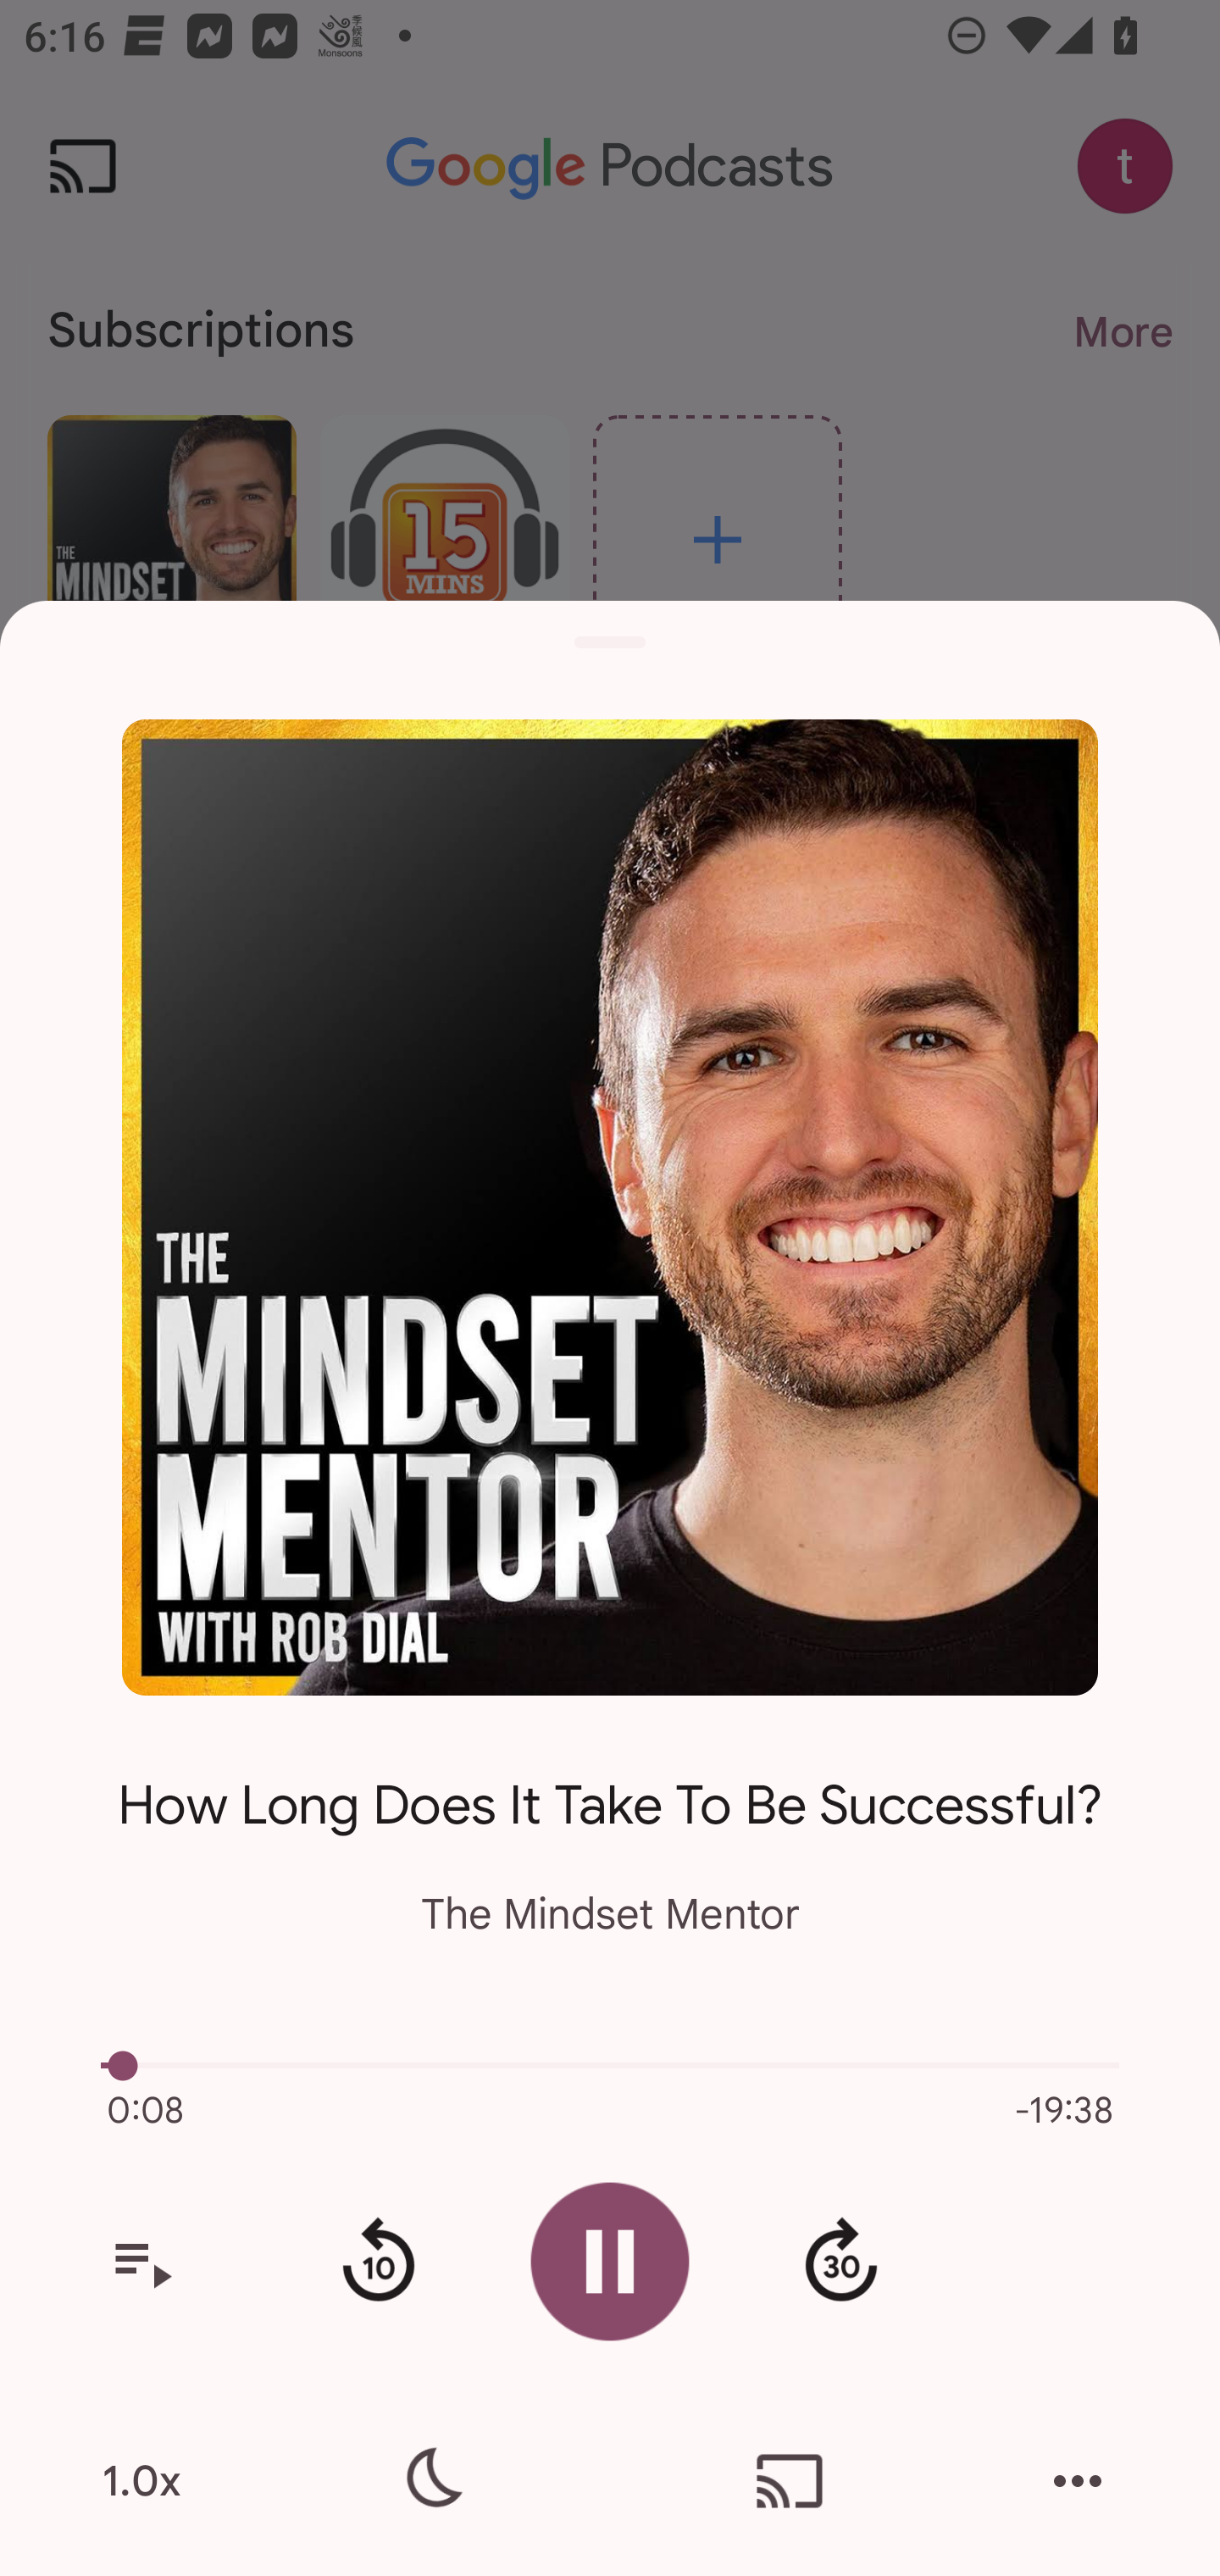 The image size is (1220, 2576). What do you see at coordinates (1078, 2481) in the screenshot?
I see `More actions` at bounding box center [1078, 2481].